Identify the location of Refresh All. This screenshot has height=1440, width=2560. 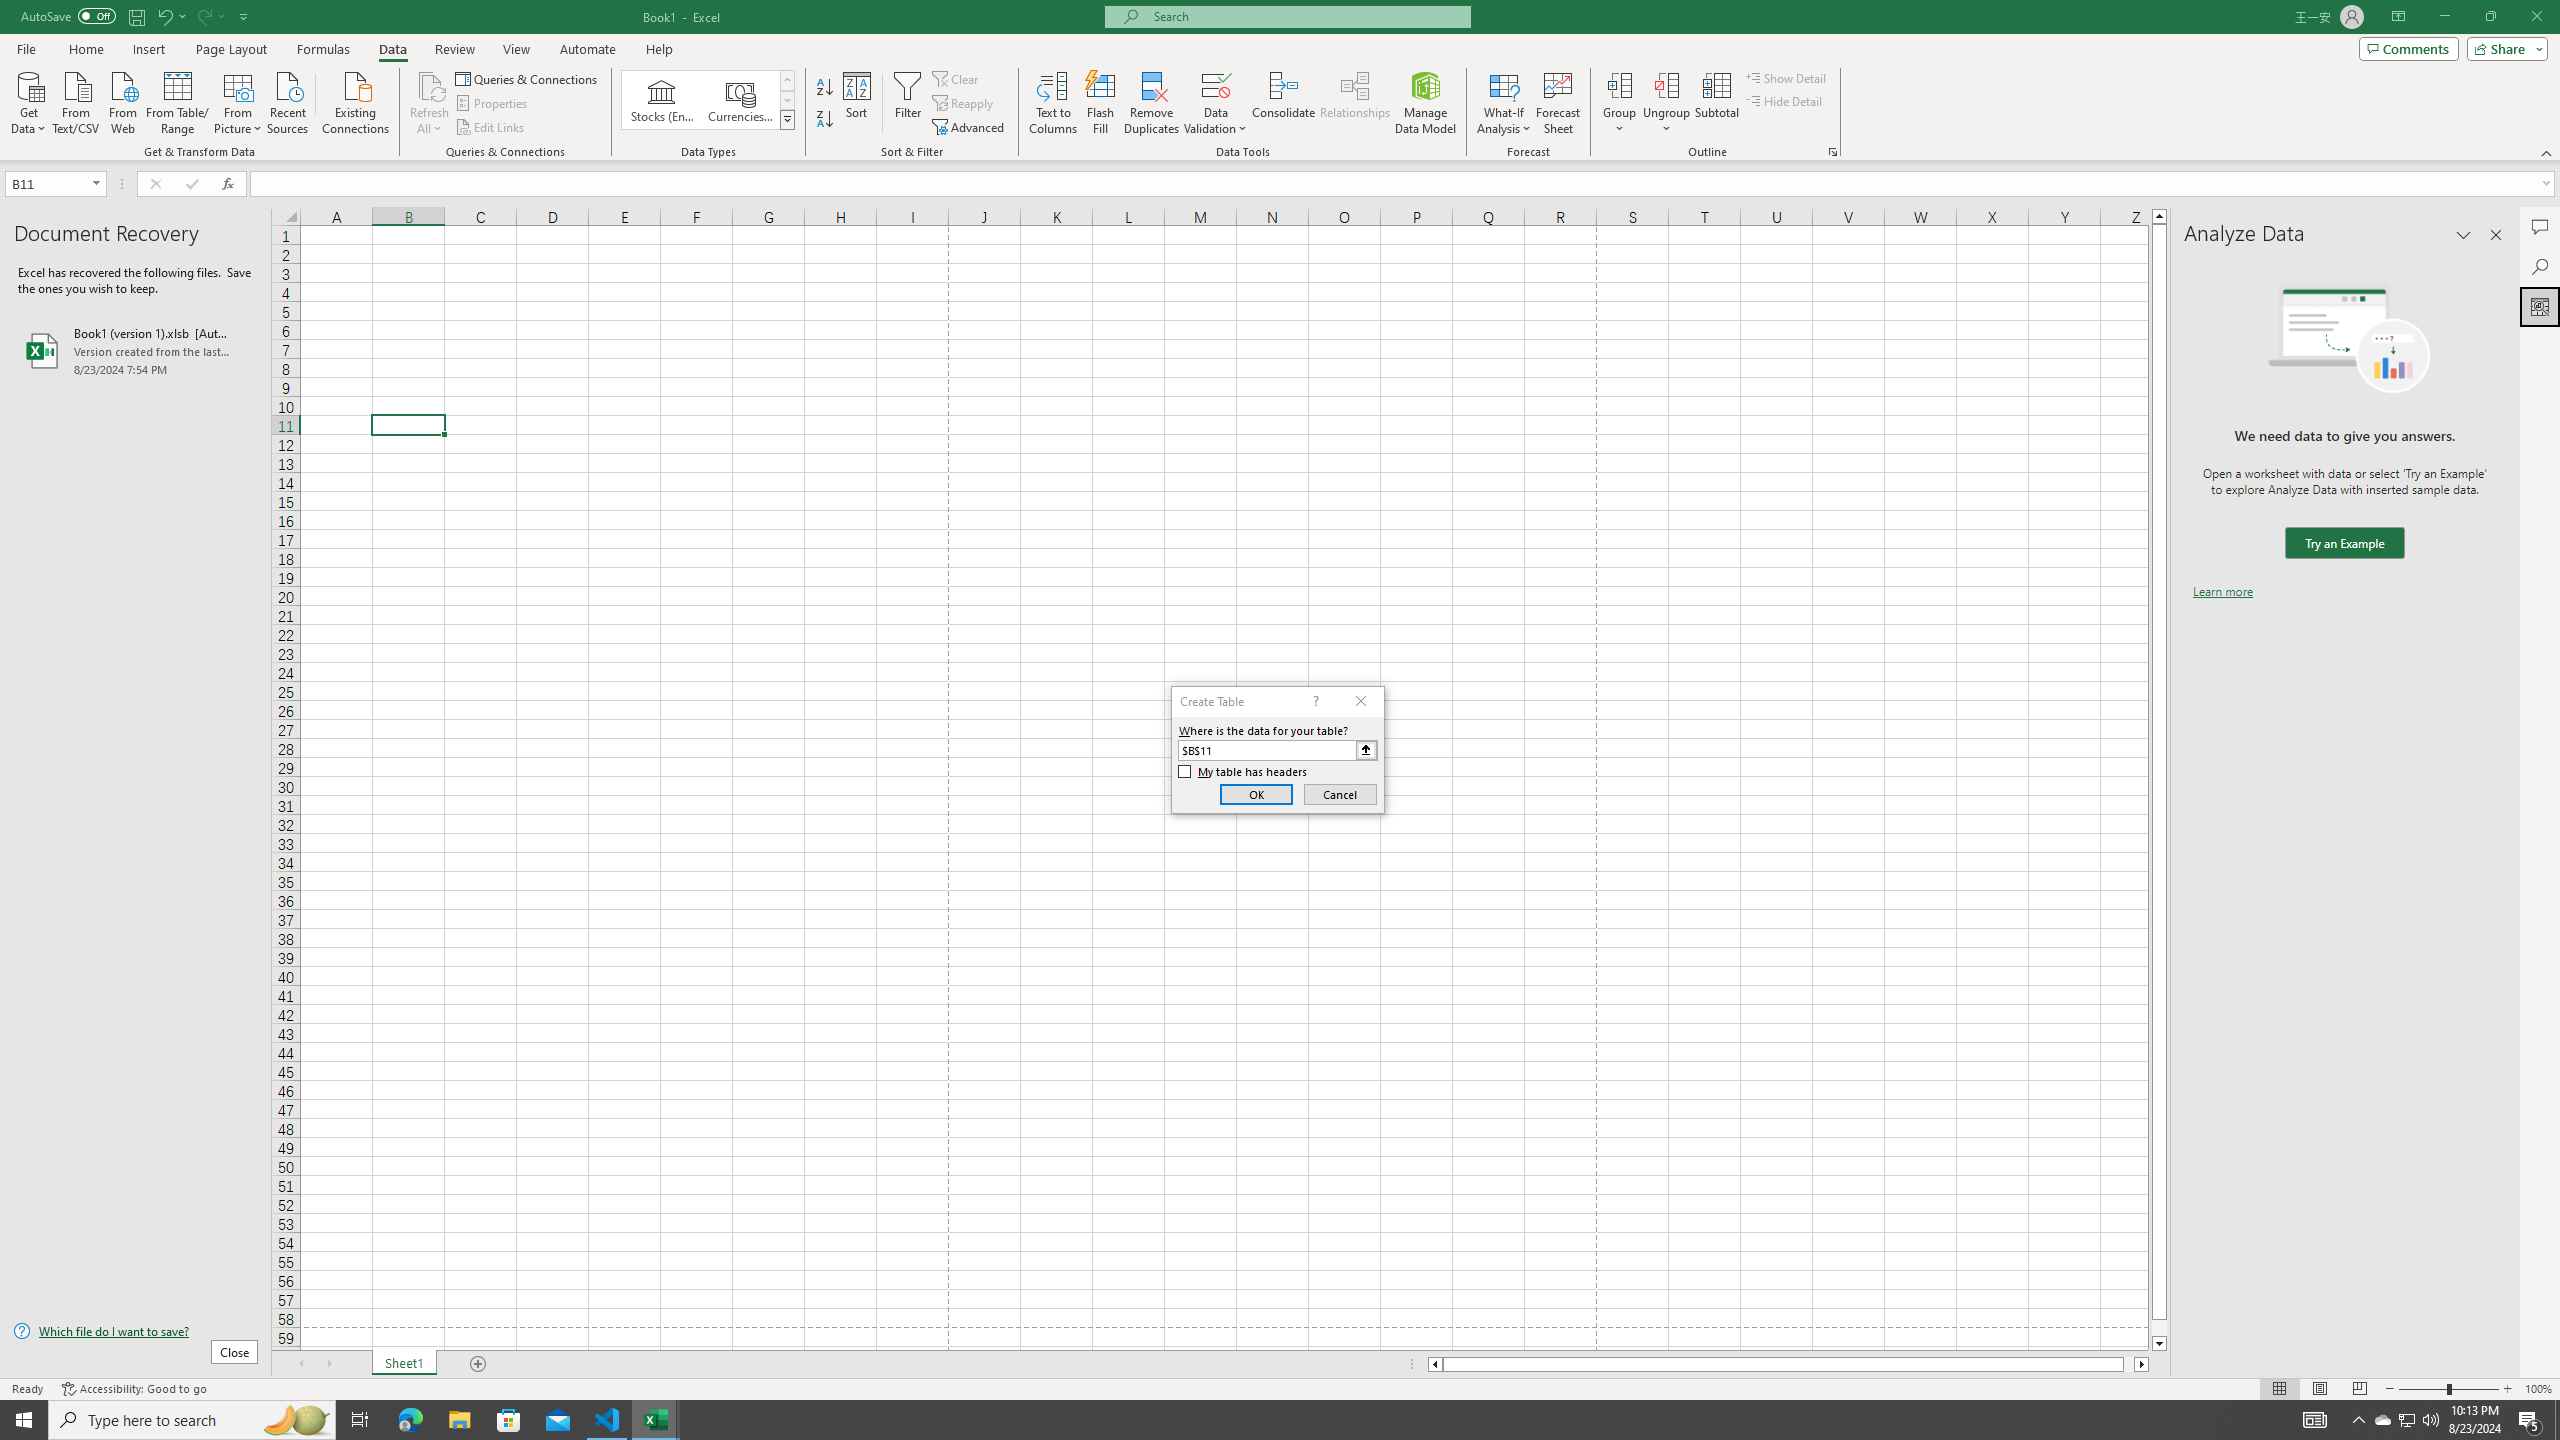
(430, 85).